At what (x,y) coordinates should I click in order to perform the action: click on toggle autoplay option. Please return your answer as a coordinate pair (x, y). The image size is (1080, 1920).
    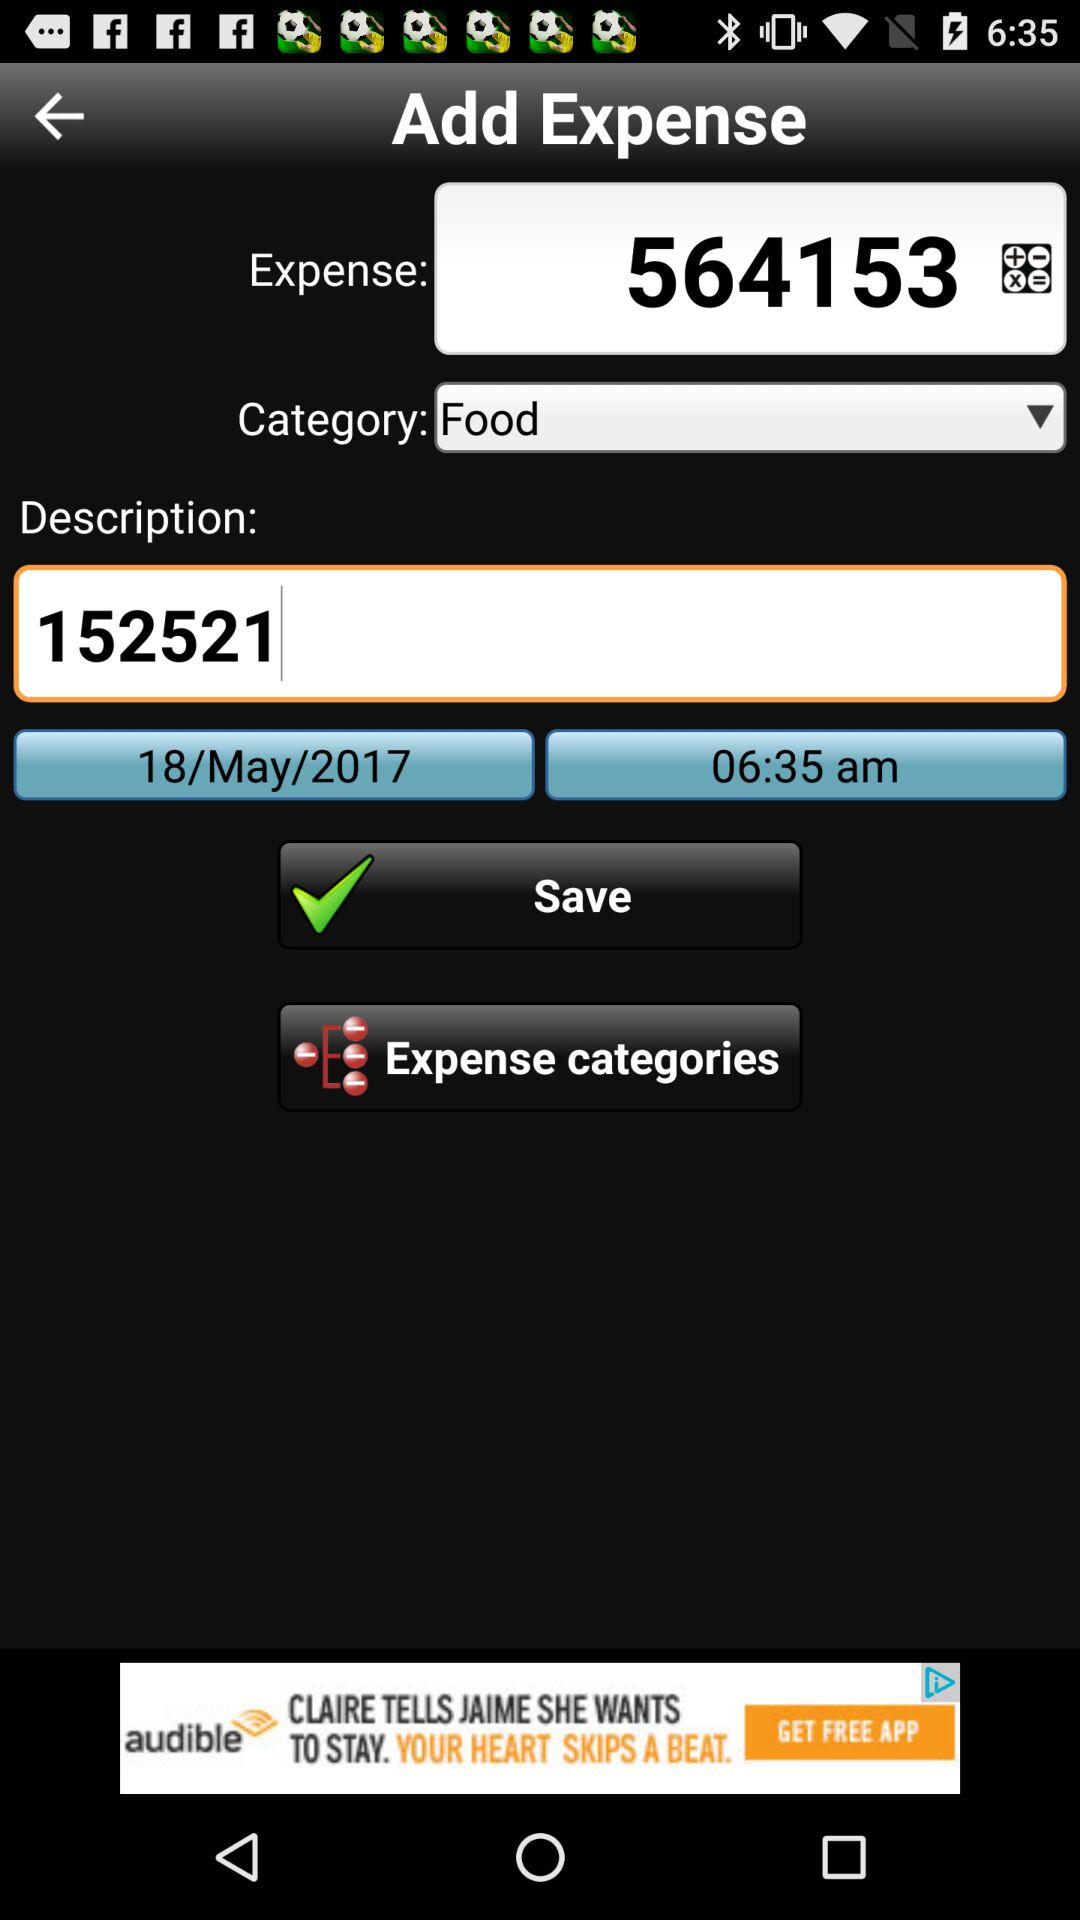
    Looking at the image, I should click on (1026, 268).